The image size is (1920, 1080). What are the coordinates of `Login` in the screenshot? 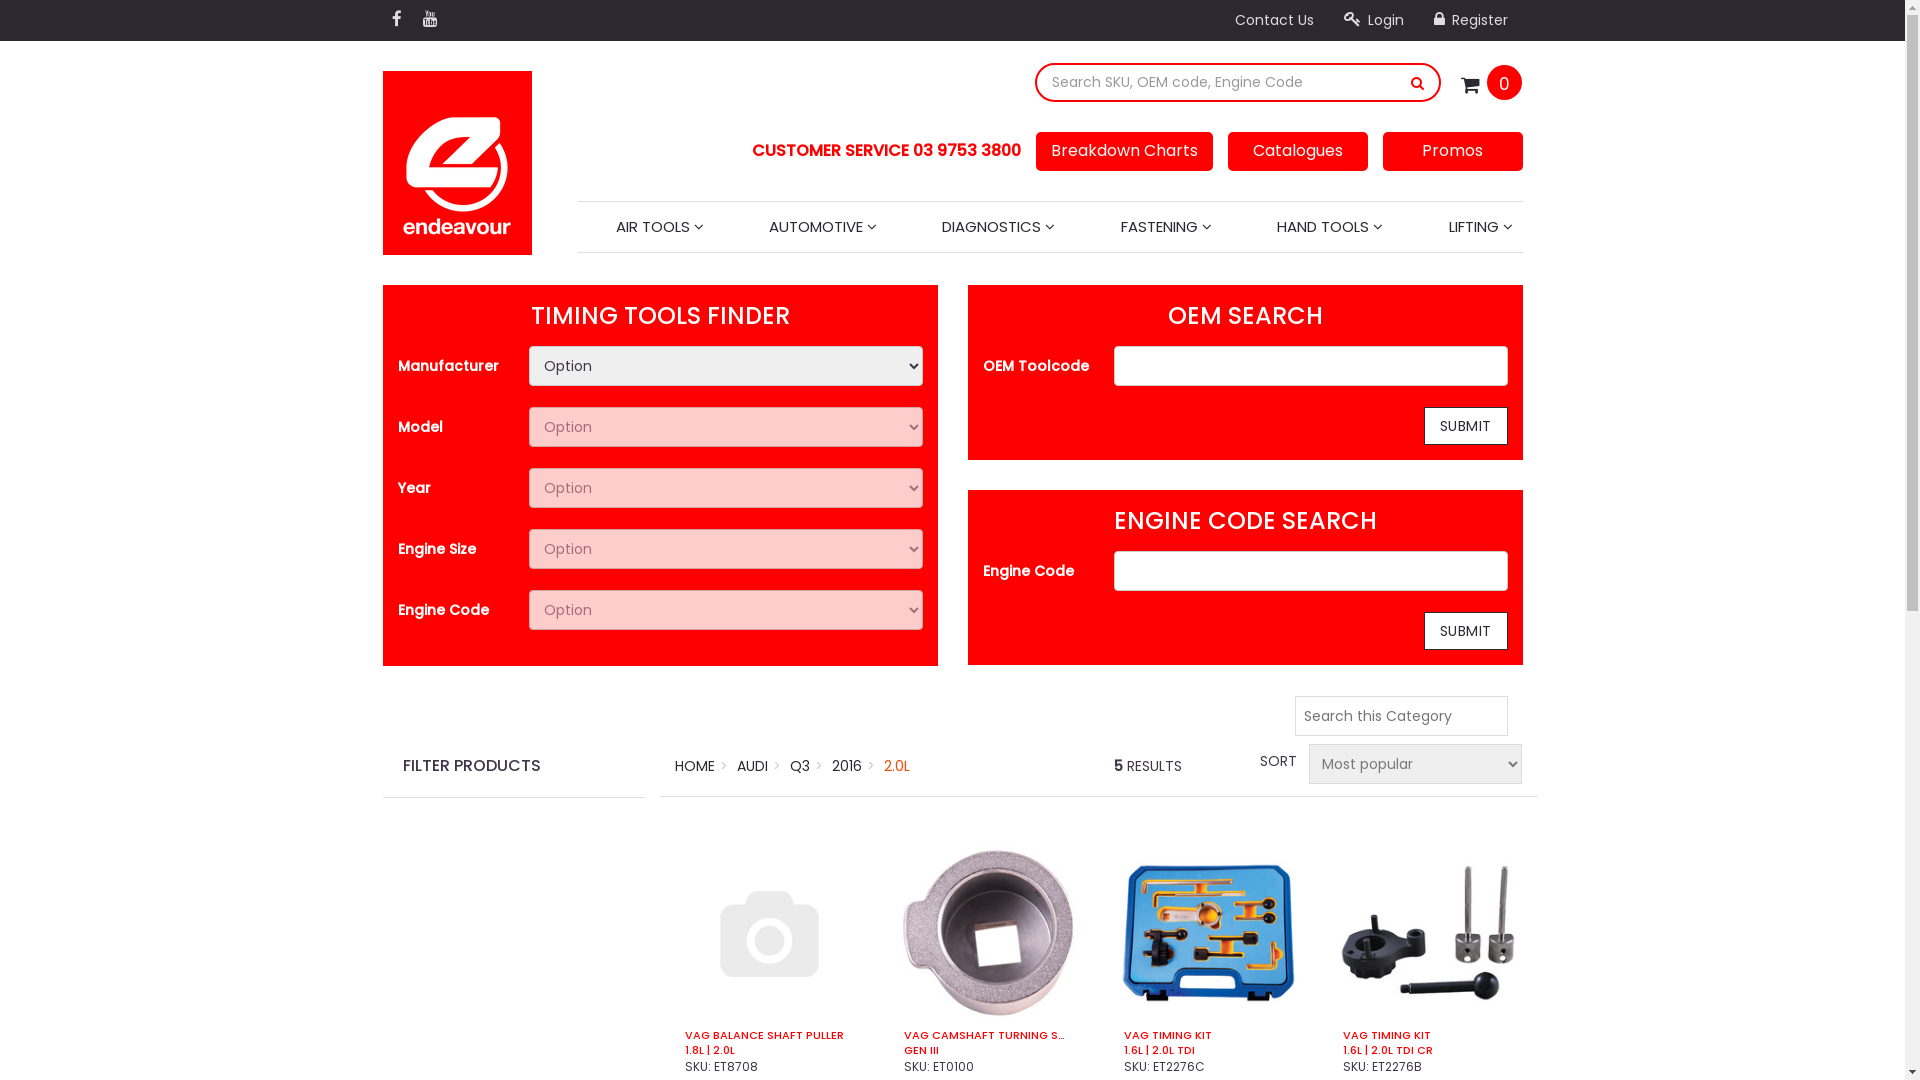 It's located at (1373, 20).